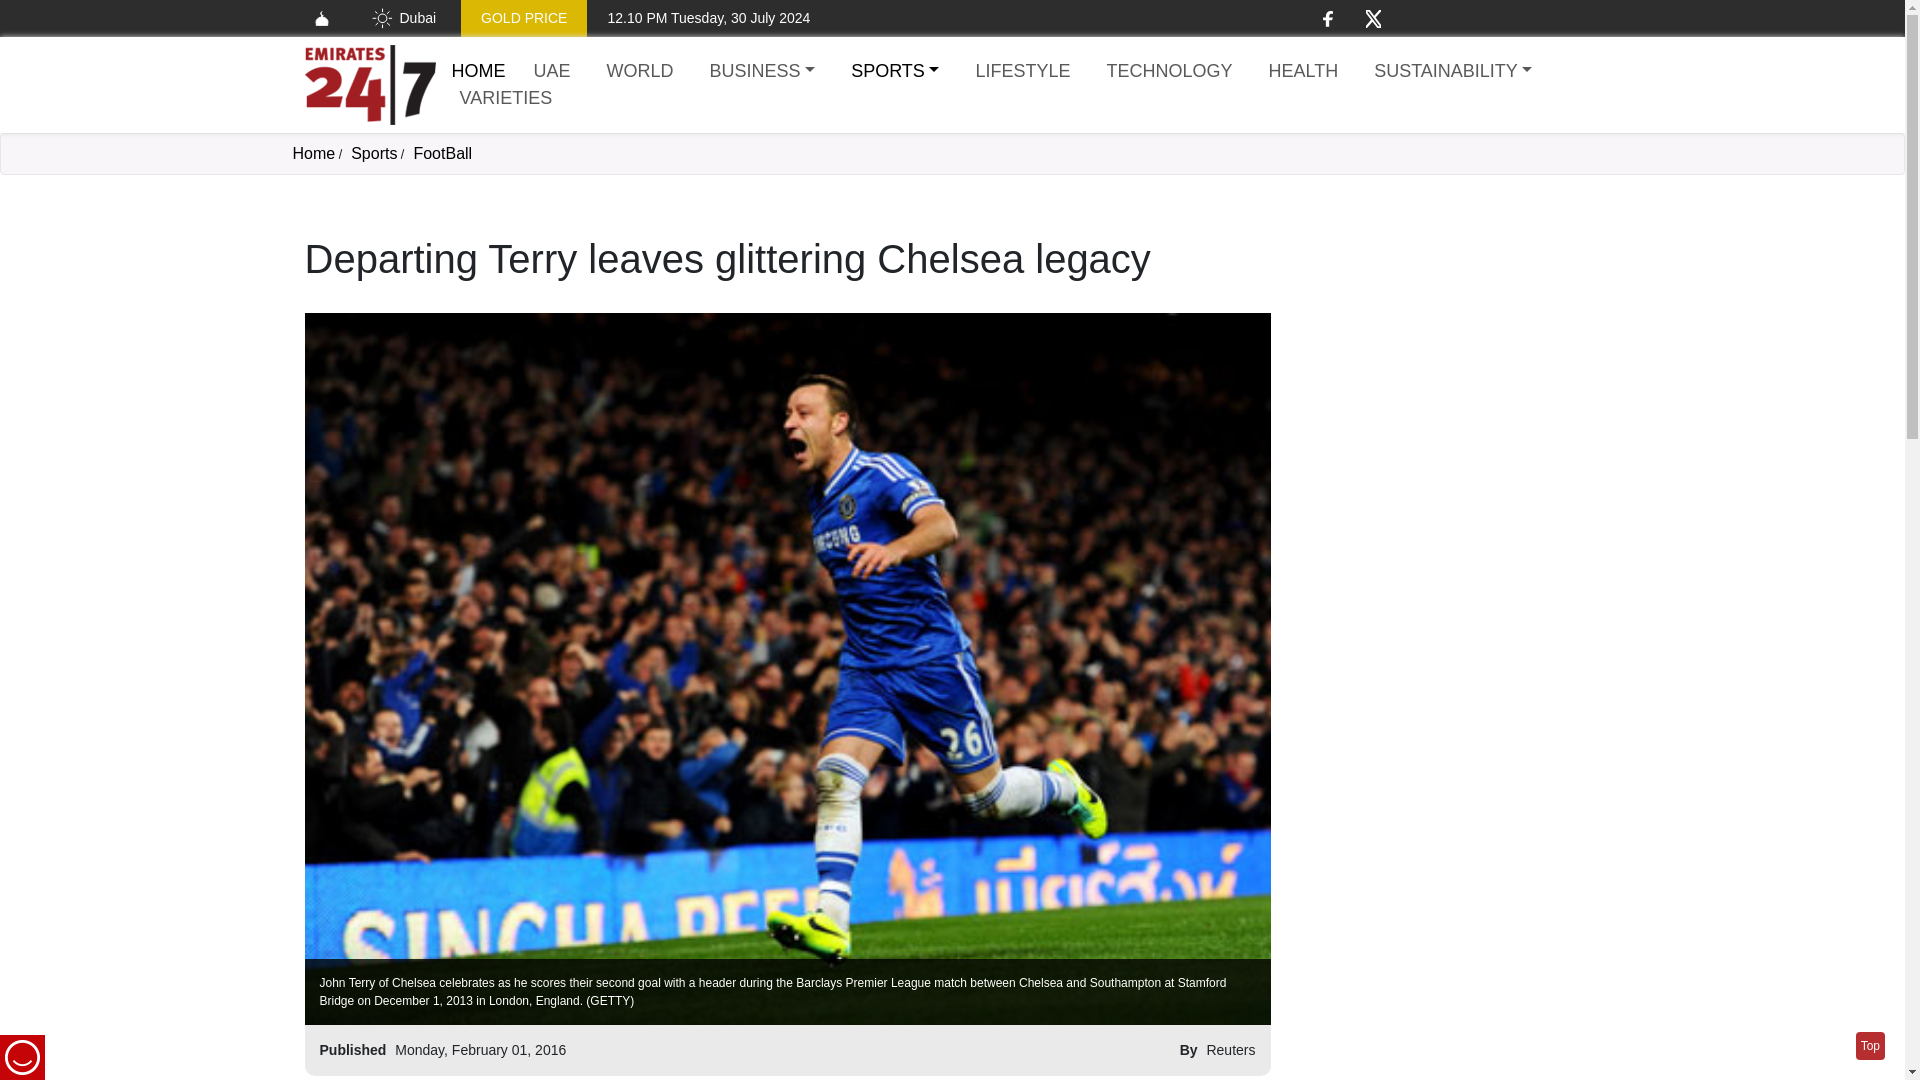 The height and width of the screenshot is (1080, 1920). Describe the element at coordinates (1452, 72) in the screenshot. I see `SUSTAINABILITY` at that location.